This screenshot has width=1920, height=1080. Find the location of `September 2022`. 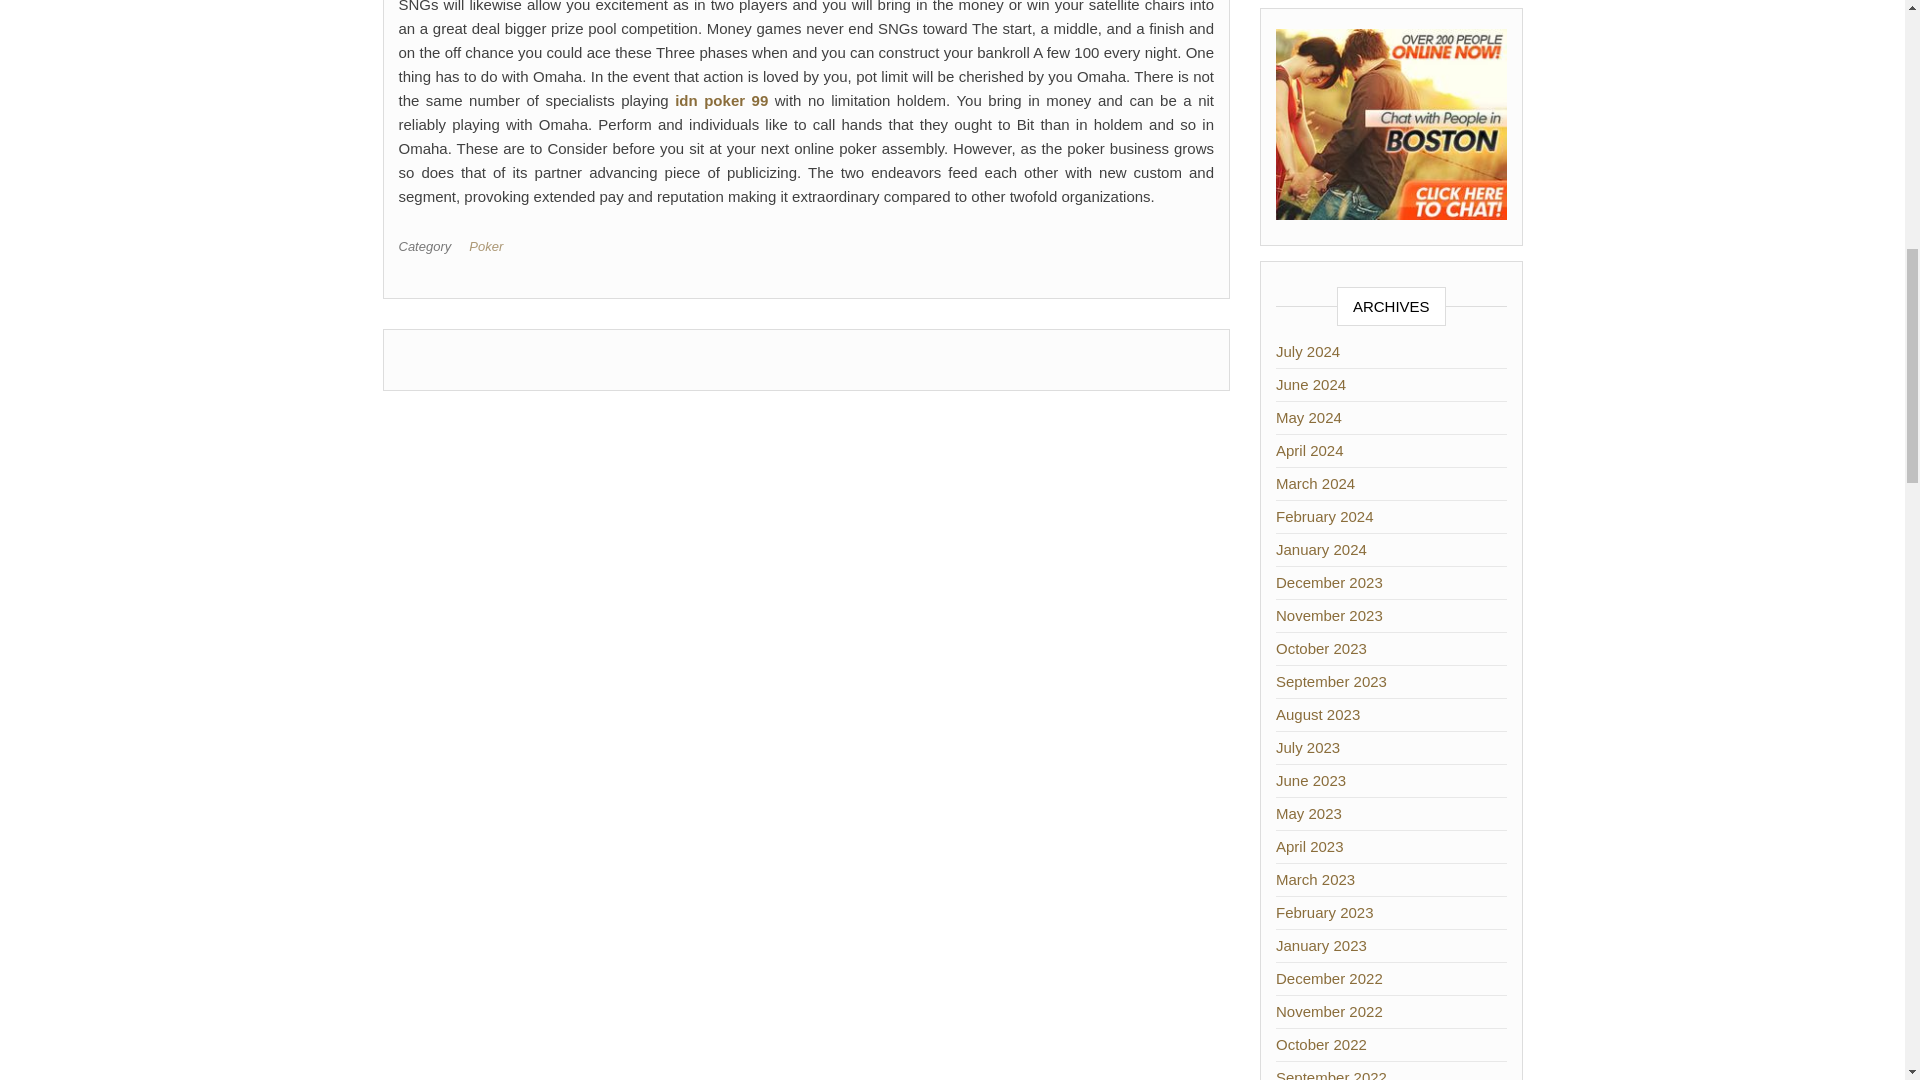

September 2022 is located at coordinates (1331, 1074).